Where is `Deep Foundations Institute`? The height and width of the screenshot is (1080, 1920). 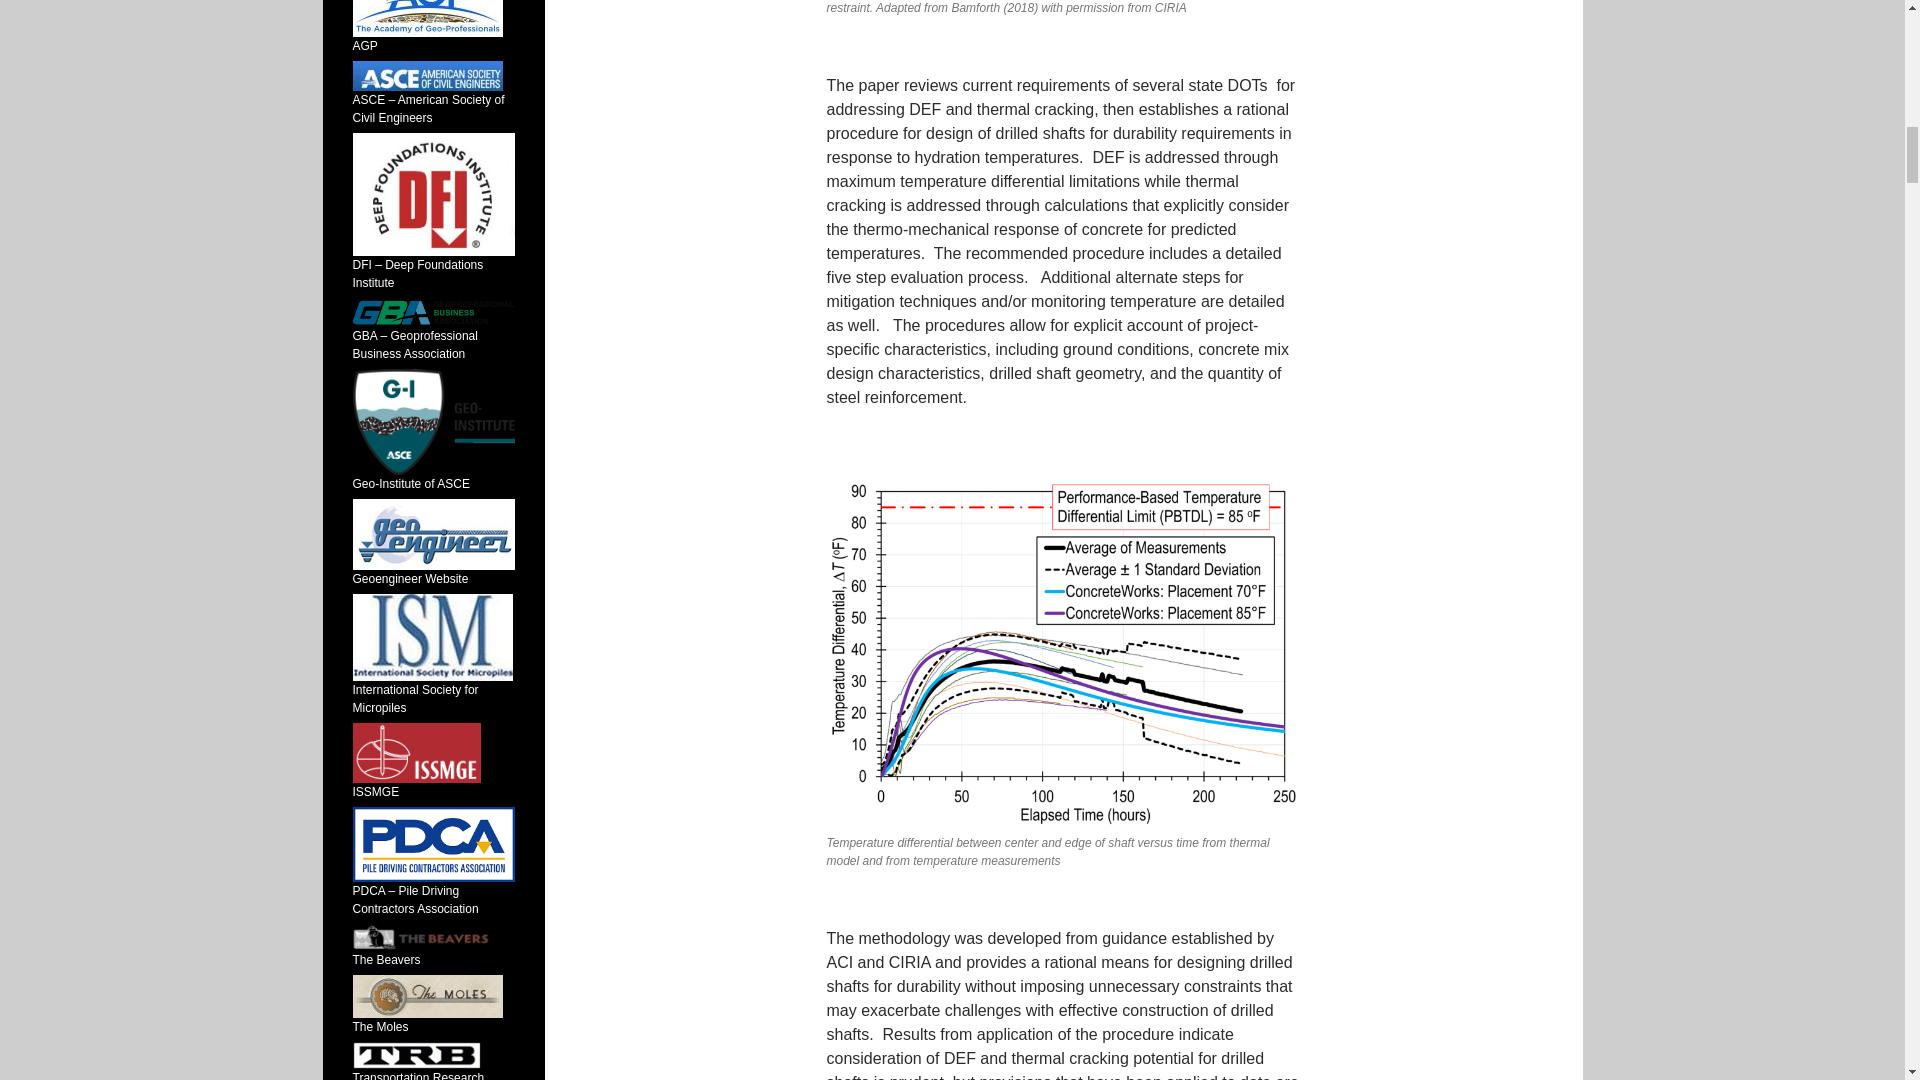
Deep Foundations Institute is located at coordinates (432, 194).